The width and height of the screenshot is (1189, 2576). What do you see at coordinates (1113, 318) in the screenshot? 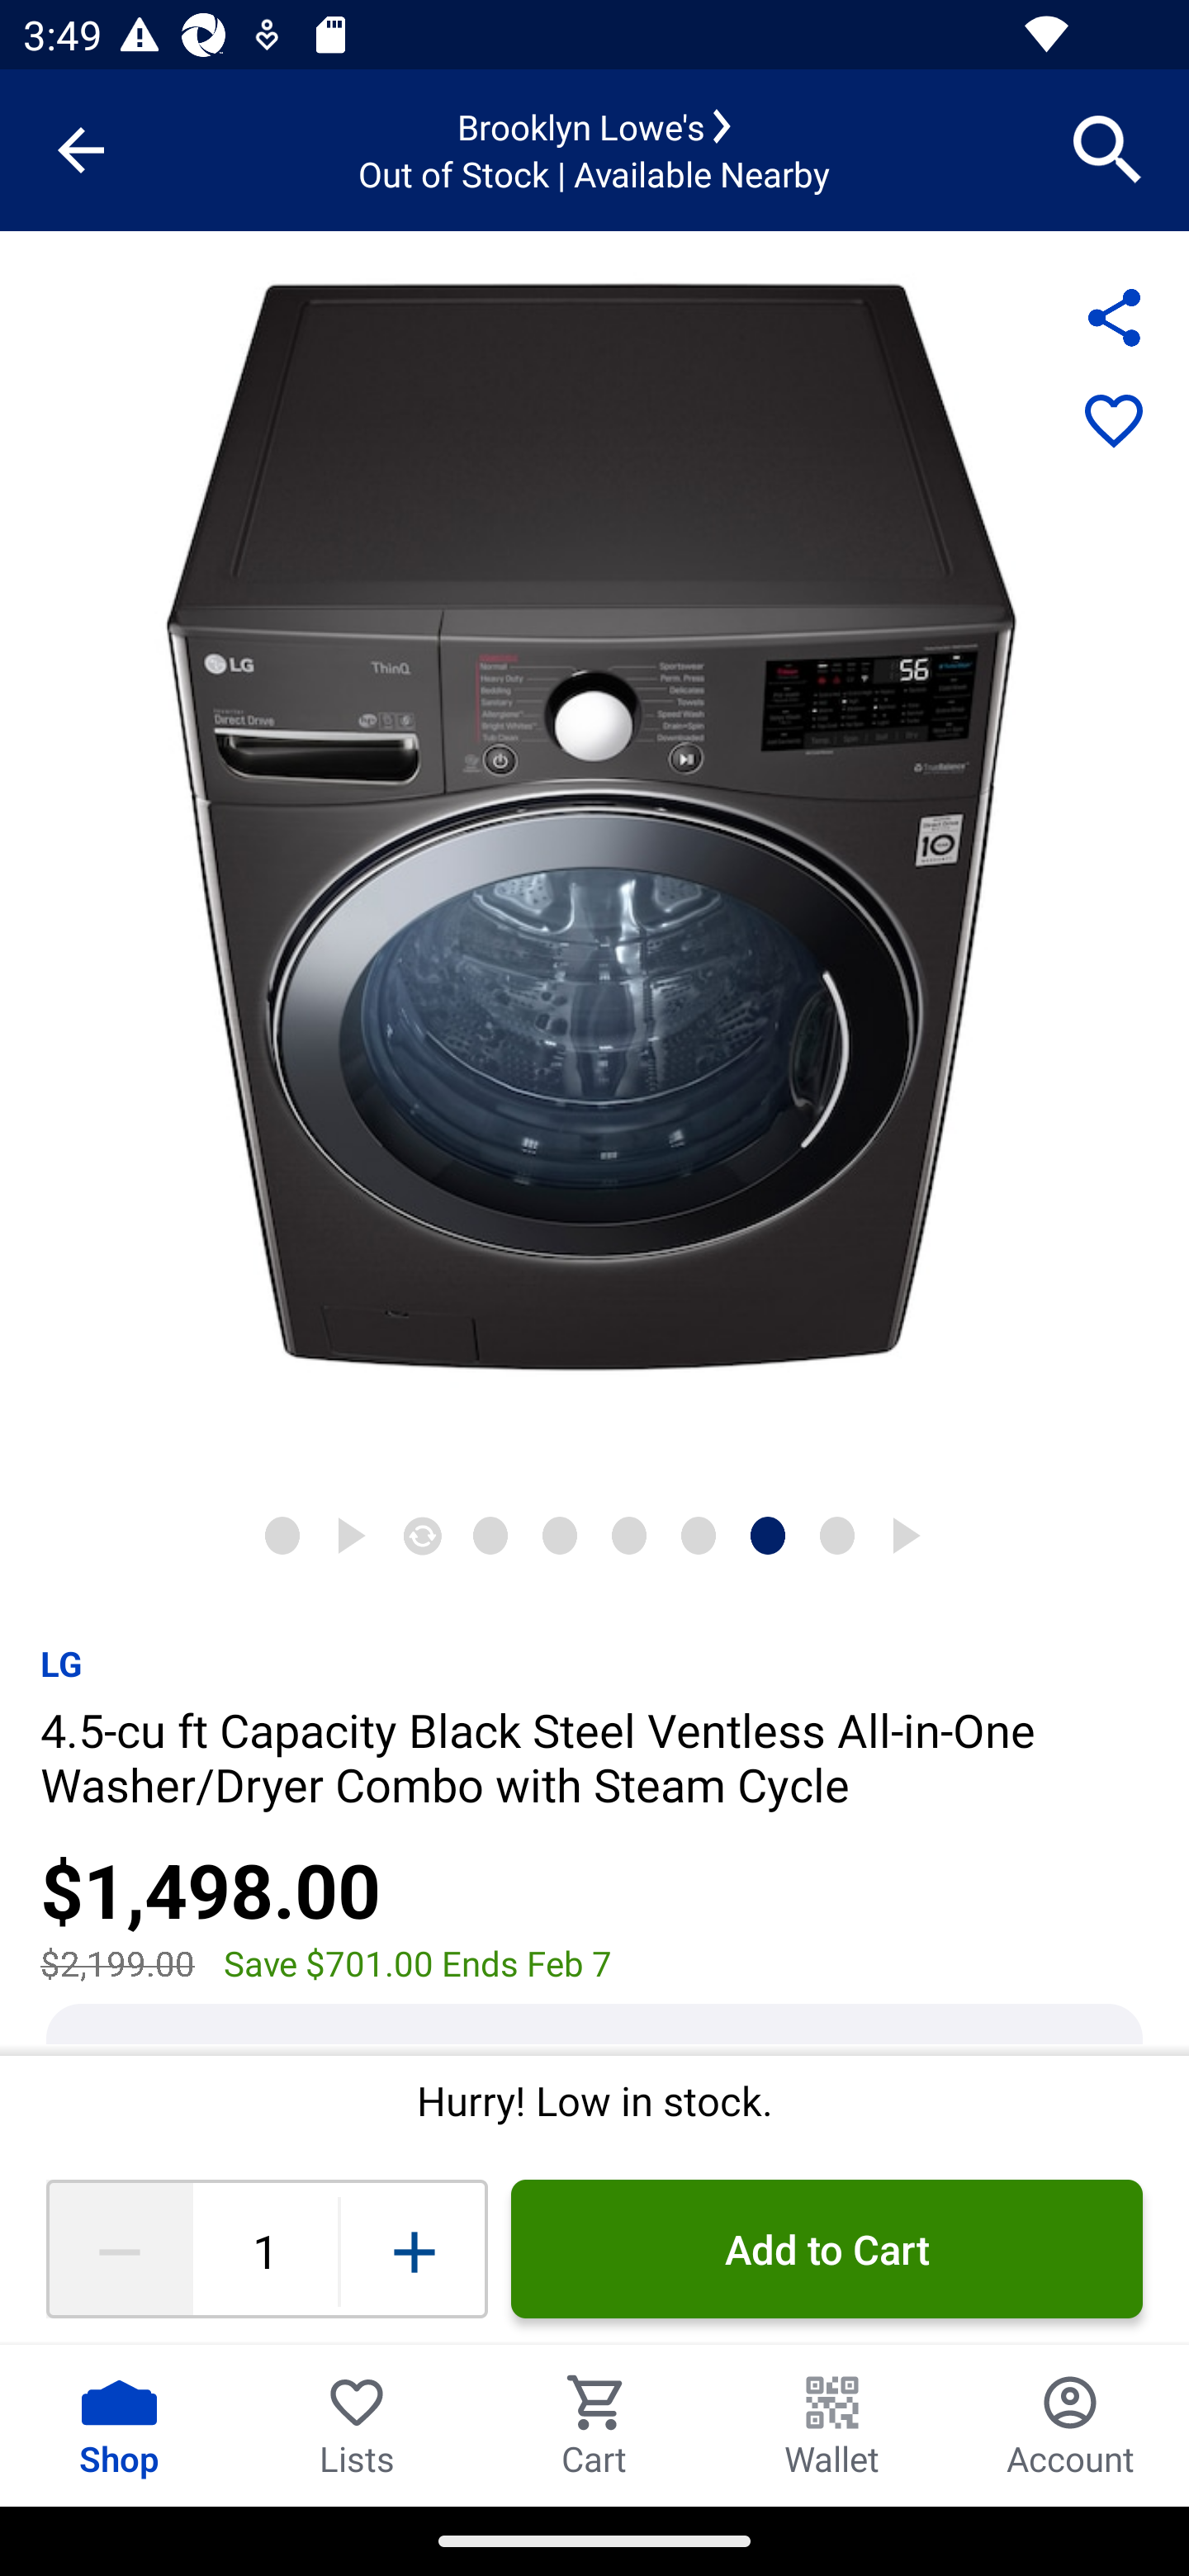
I see `Share` at bounding box center [1113, 318].